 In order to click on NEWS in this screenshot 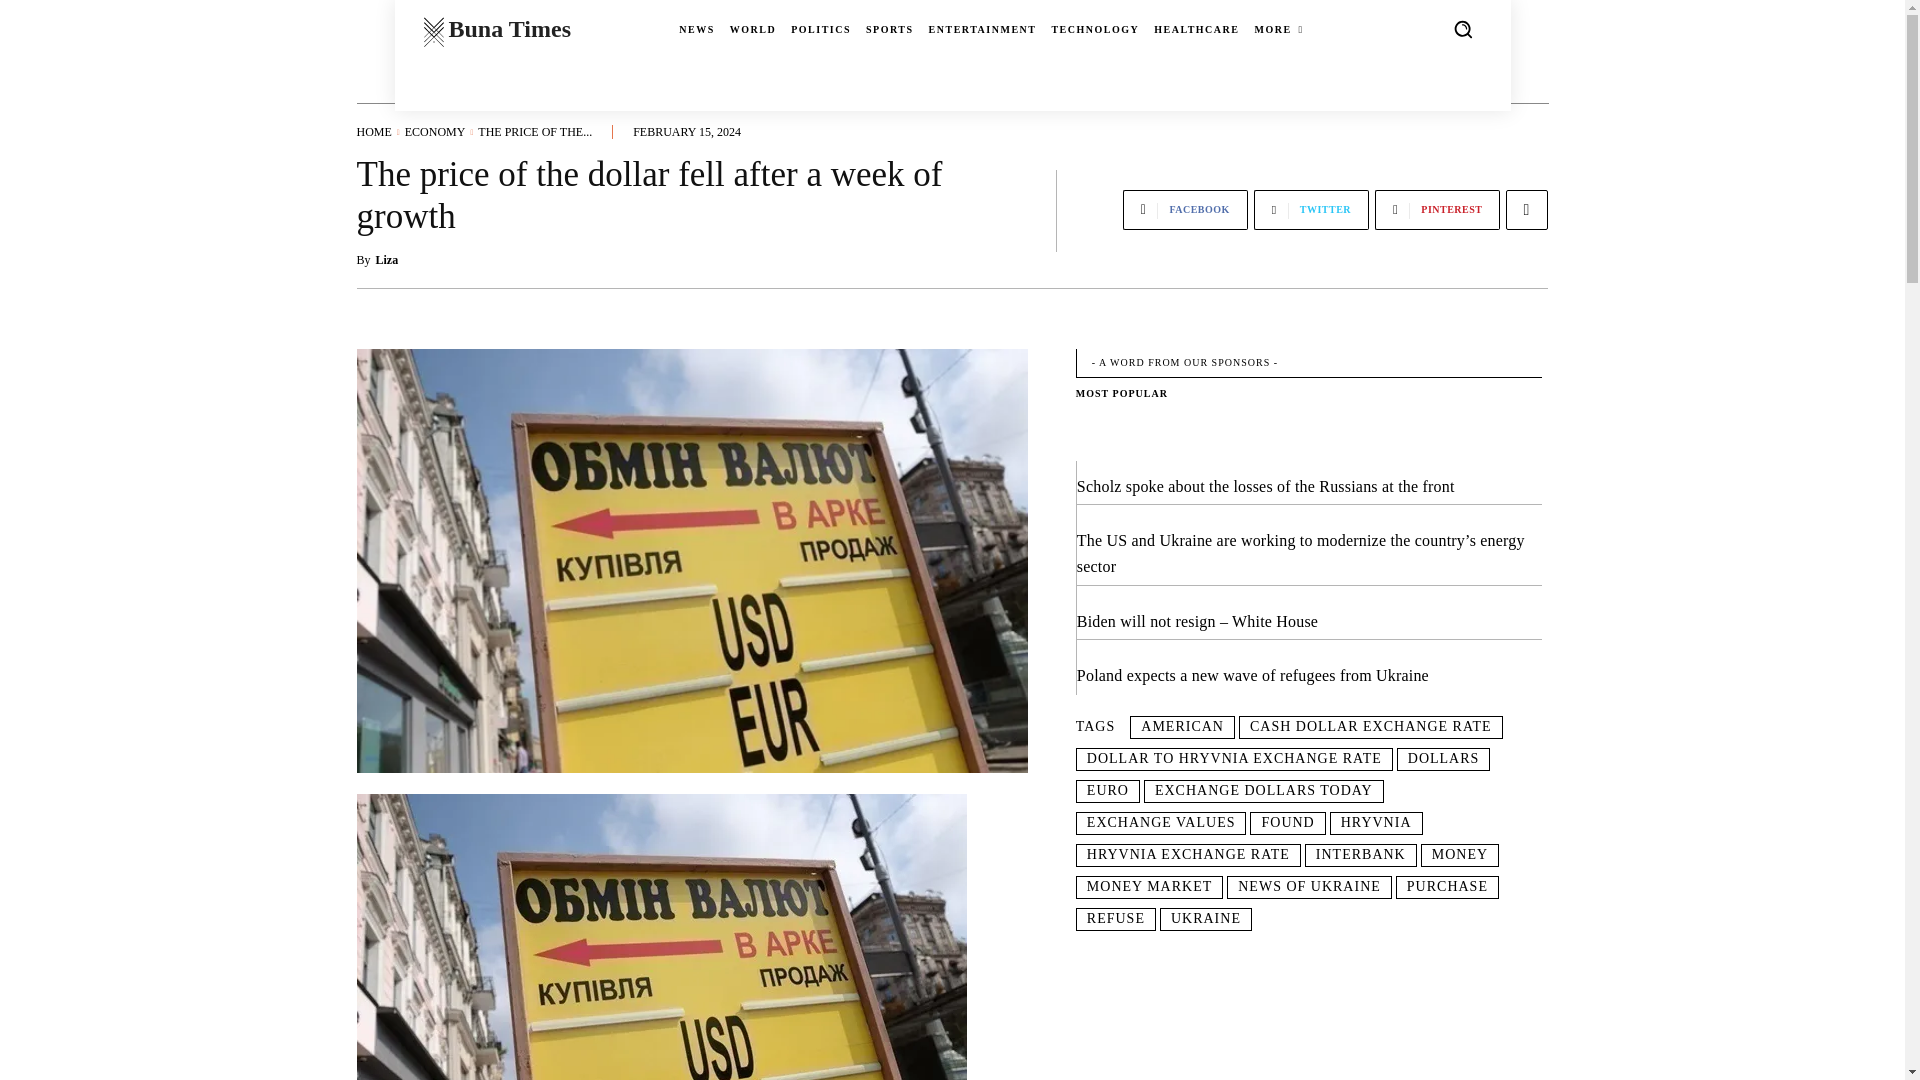, I will do `click(696, 30)`.